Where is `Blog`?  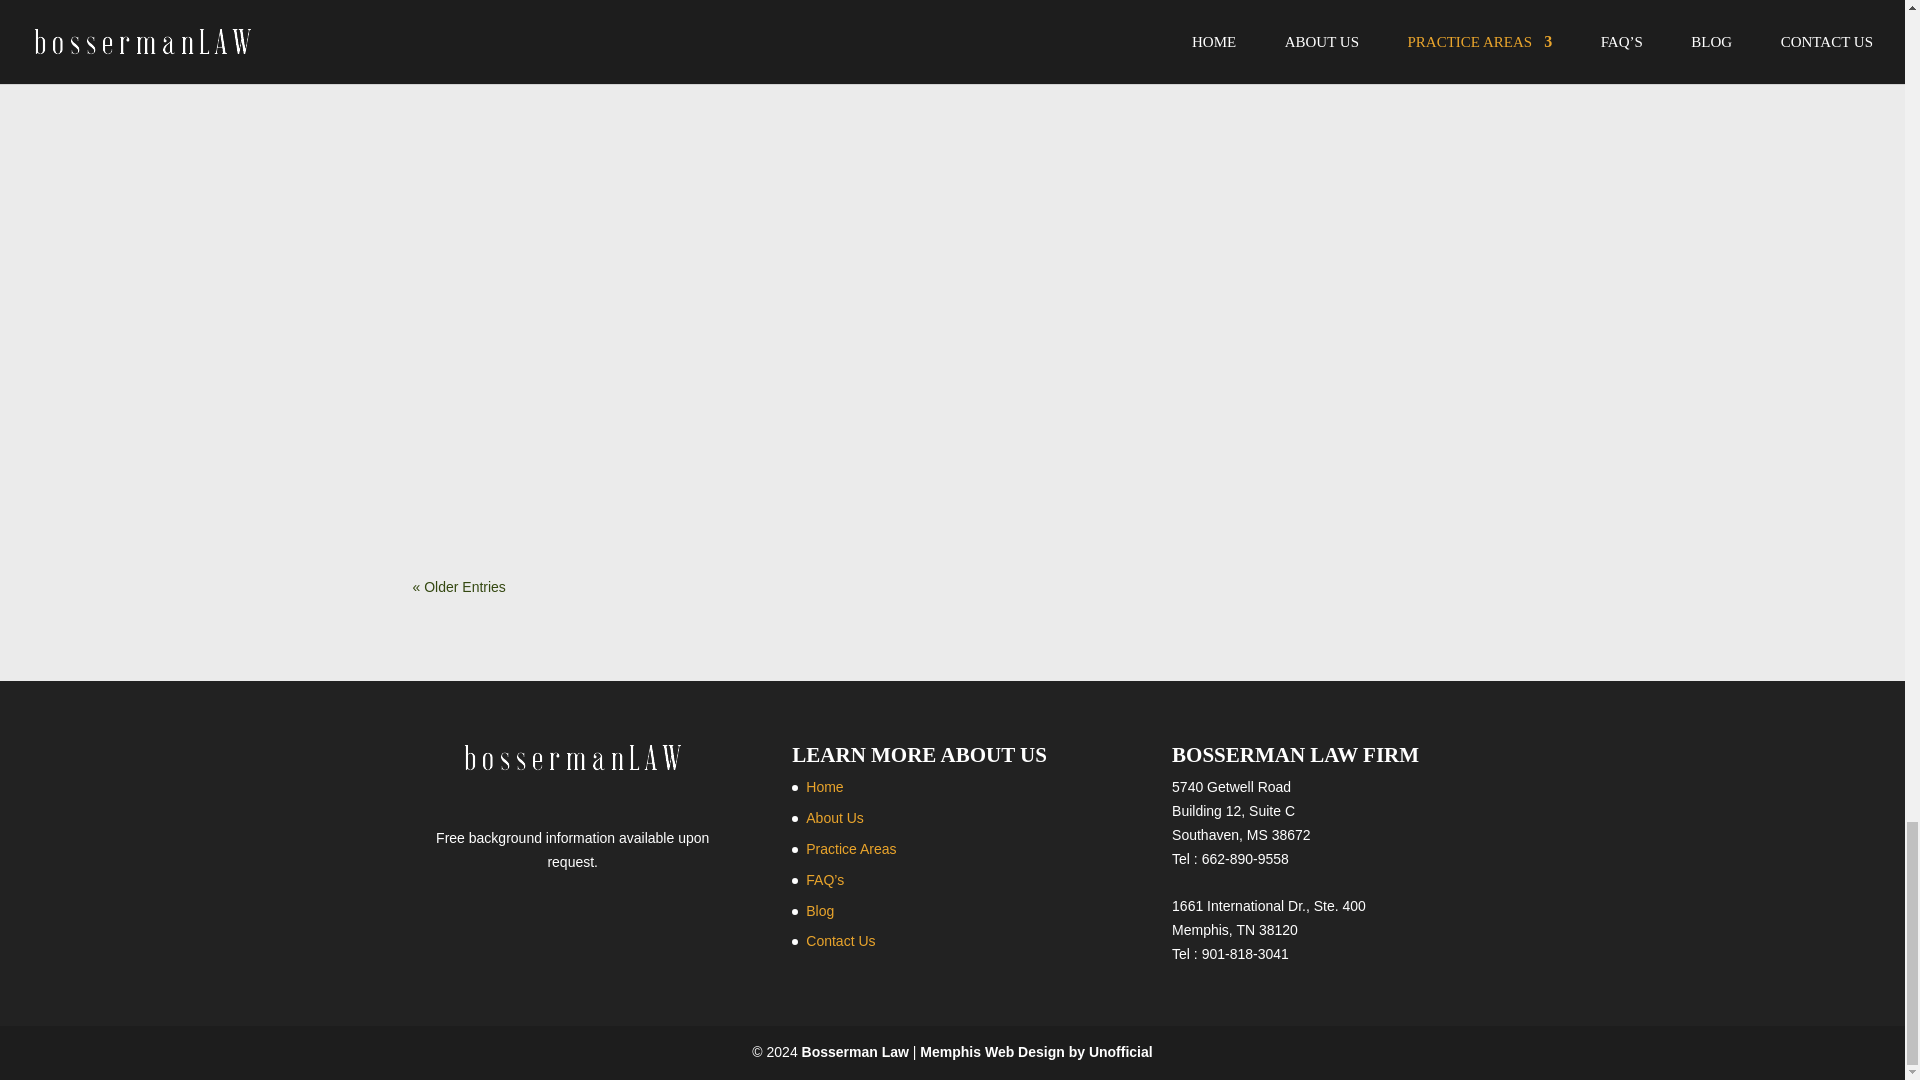
Blog is located at coordinates (820, 910).